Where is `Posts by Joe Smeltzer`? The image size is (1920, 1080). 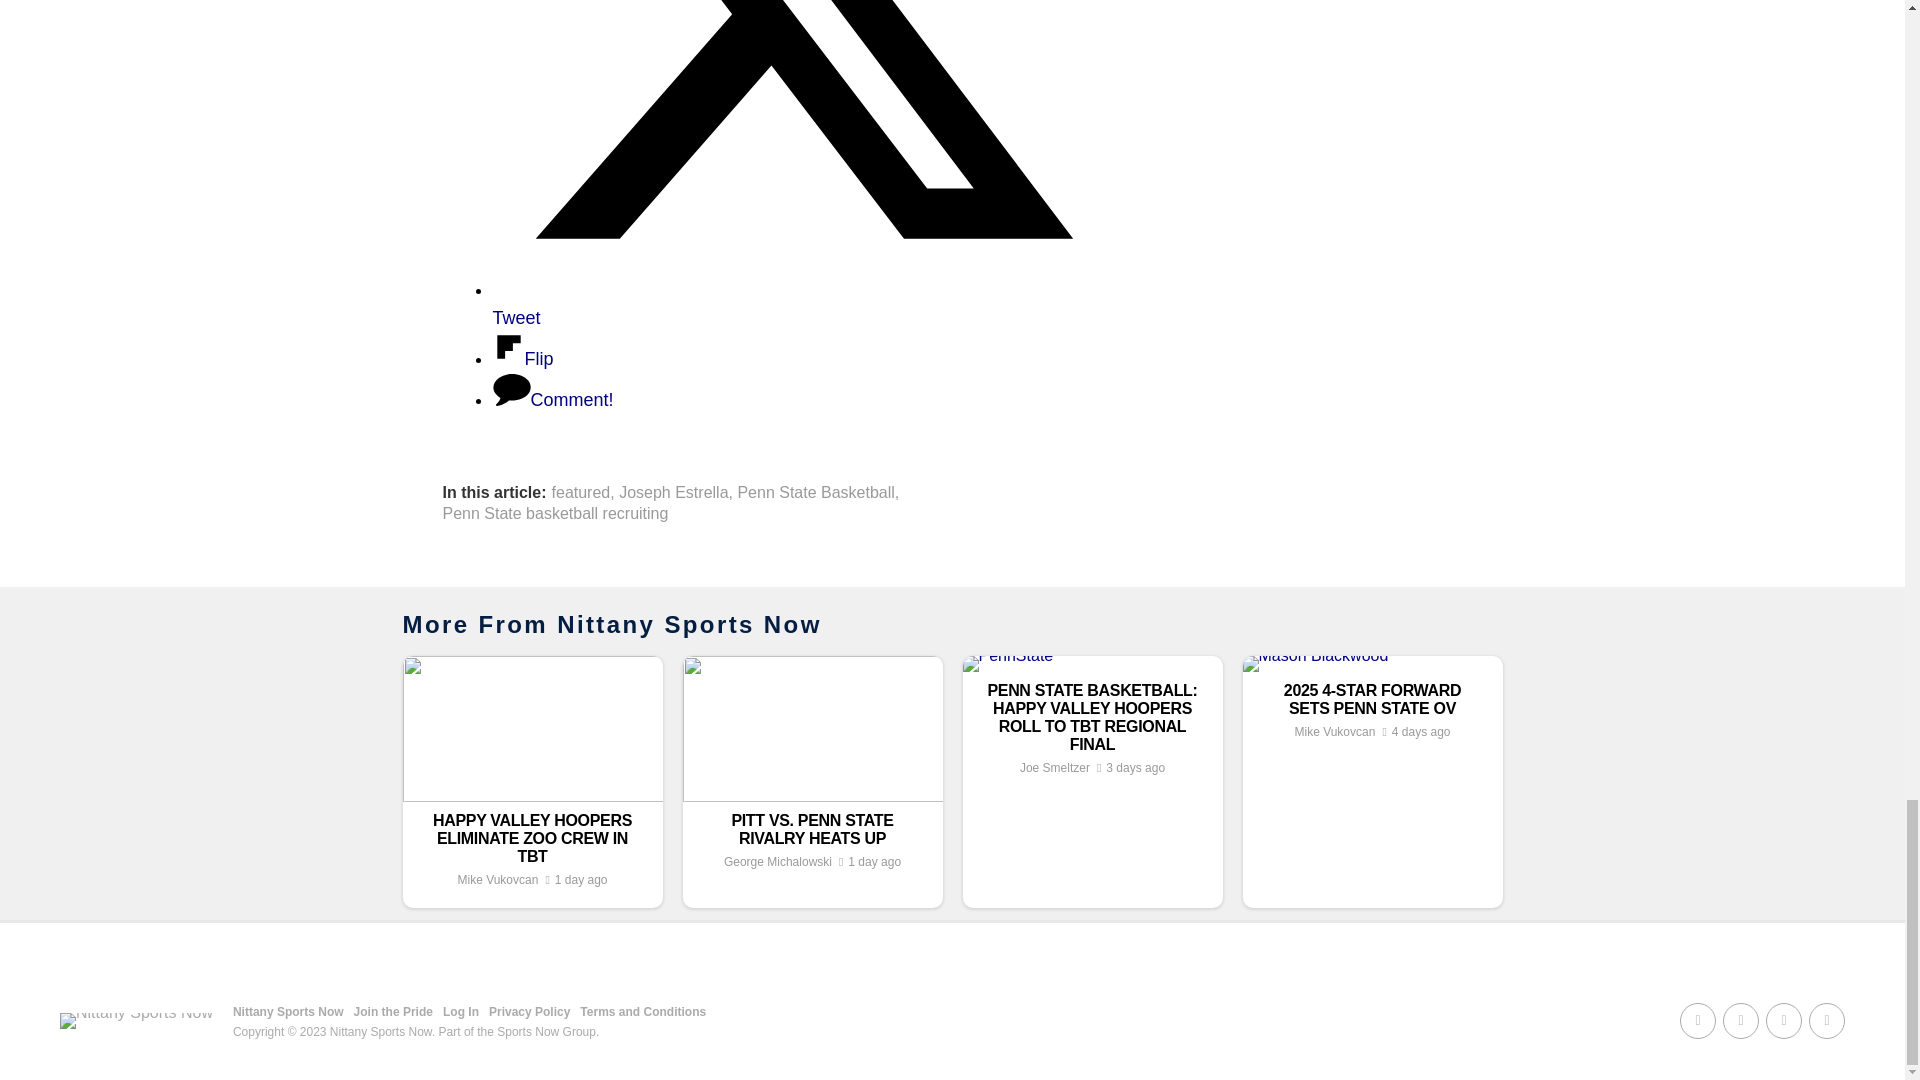
Posts by Joe Smeltzer is located at coordinates (1054, 768).